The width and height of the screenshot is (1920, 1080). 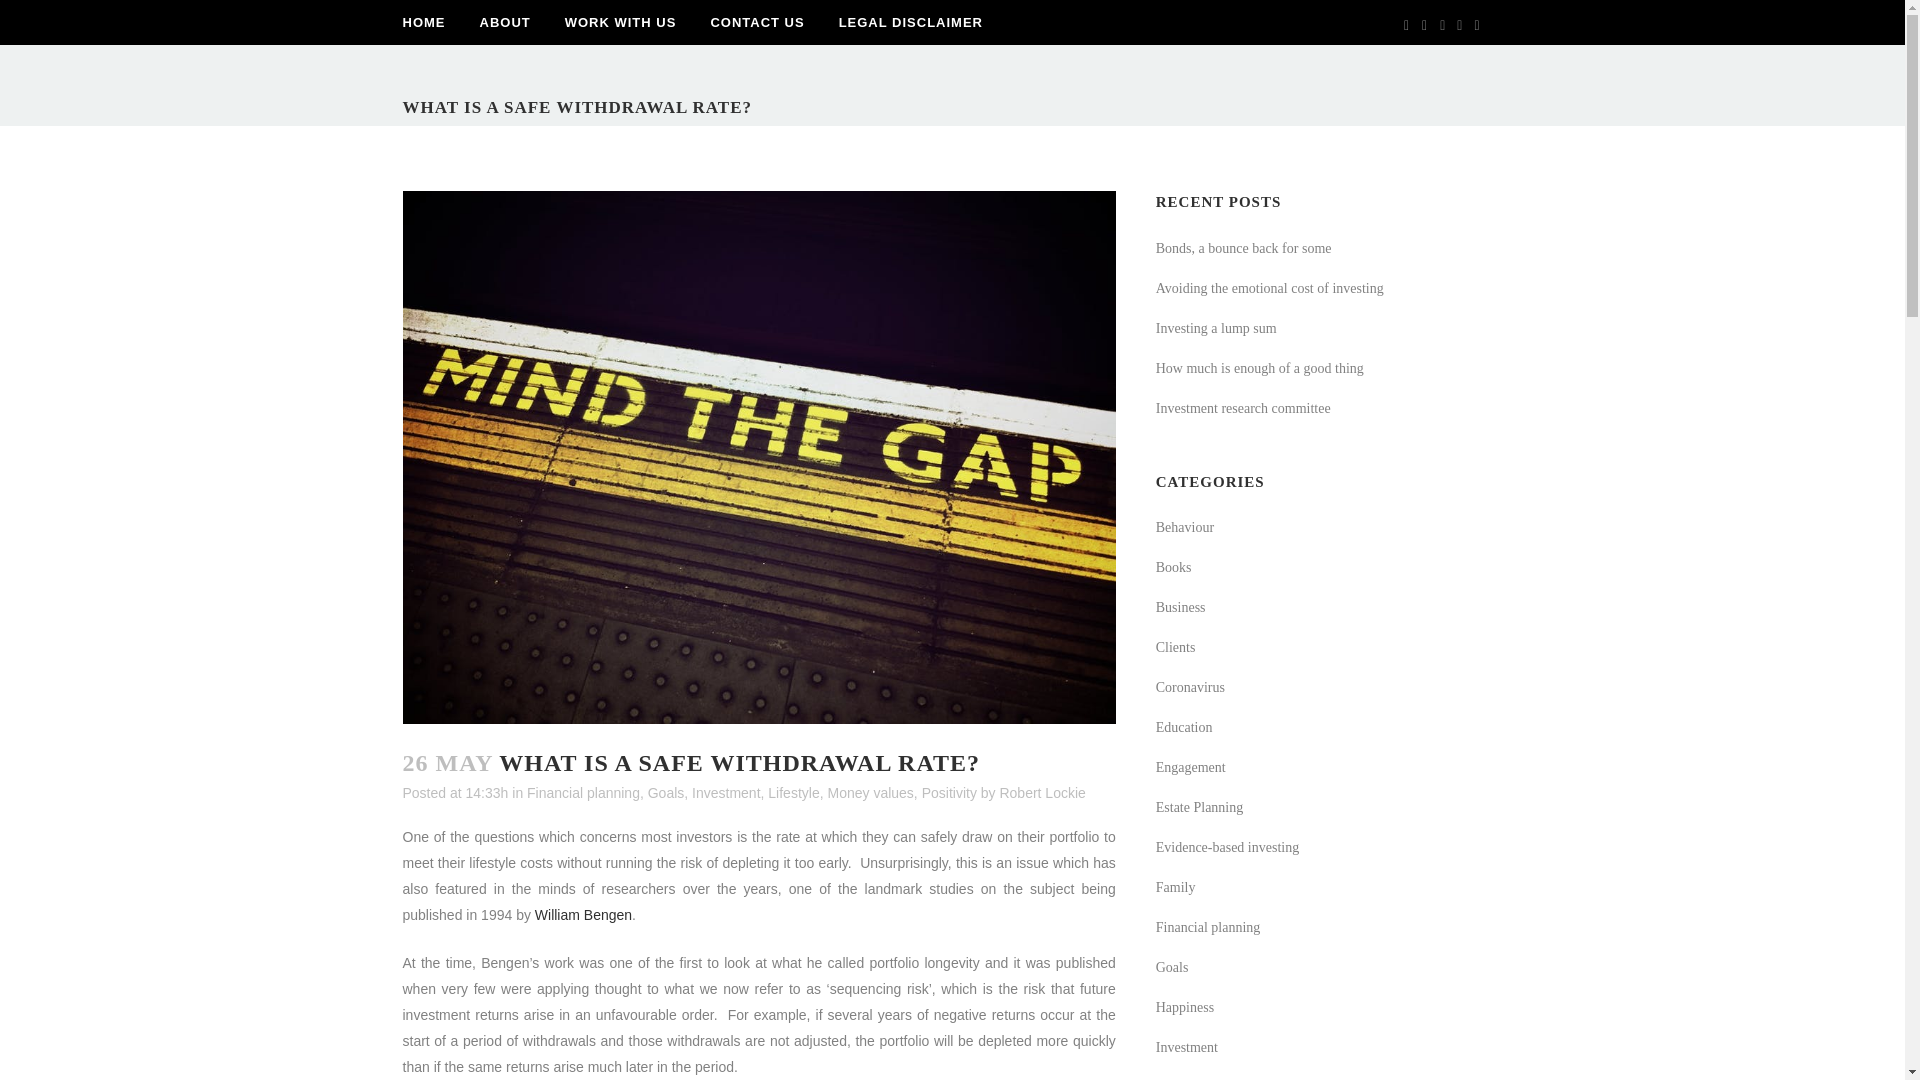 What do you see at coordinates (504, 22) in the screenshot?
I see `ABOUT` at bounding box center [504, 22].